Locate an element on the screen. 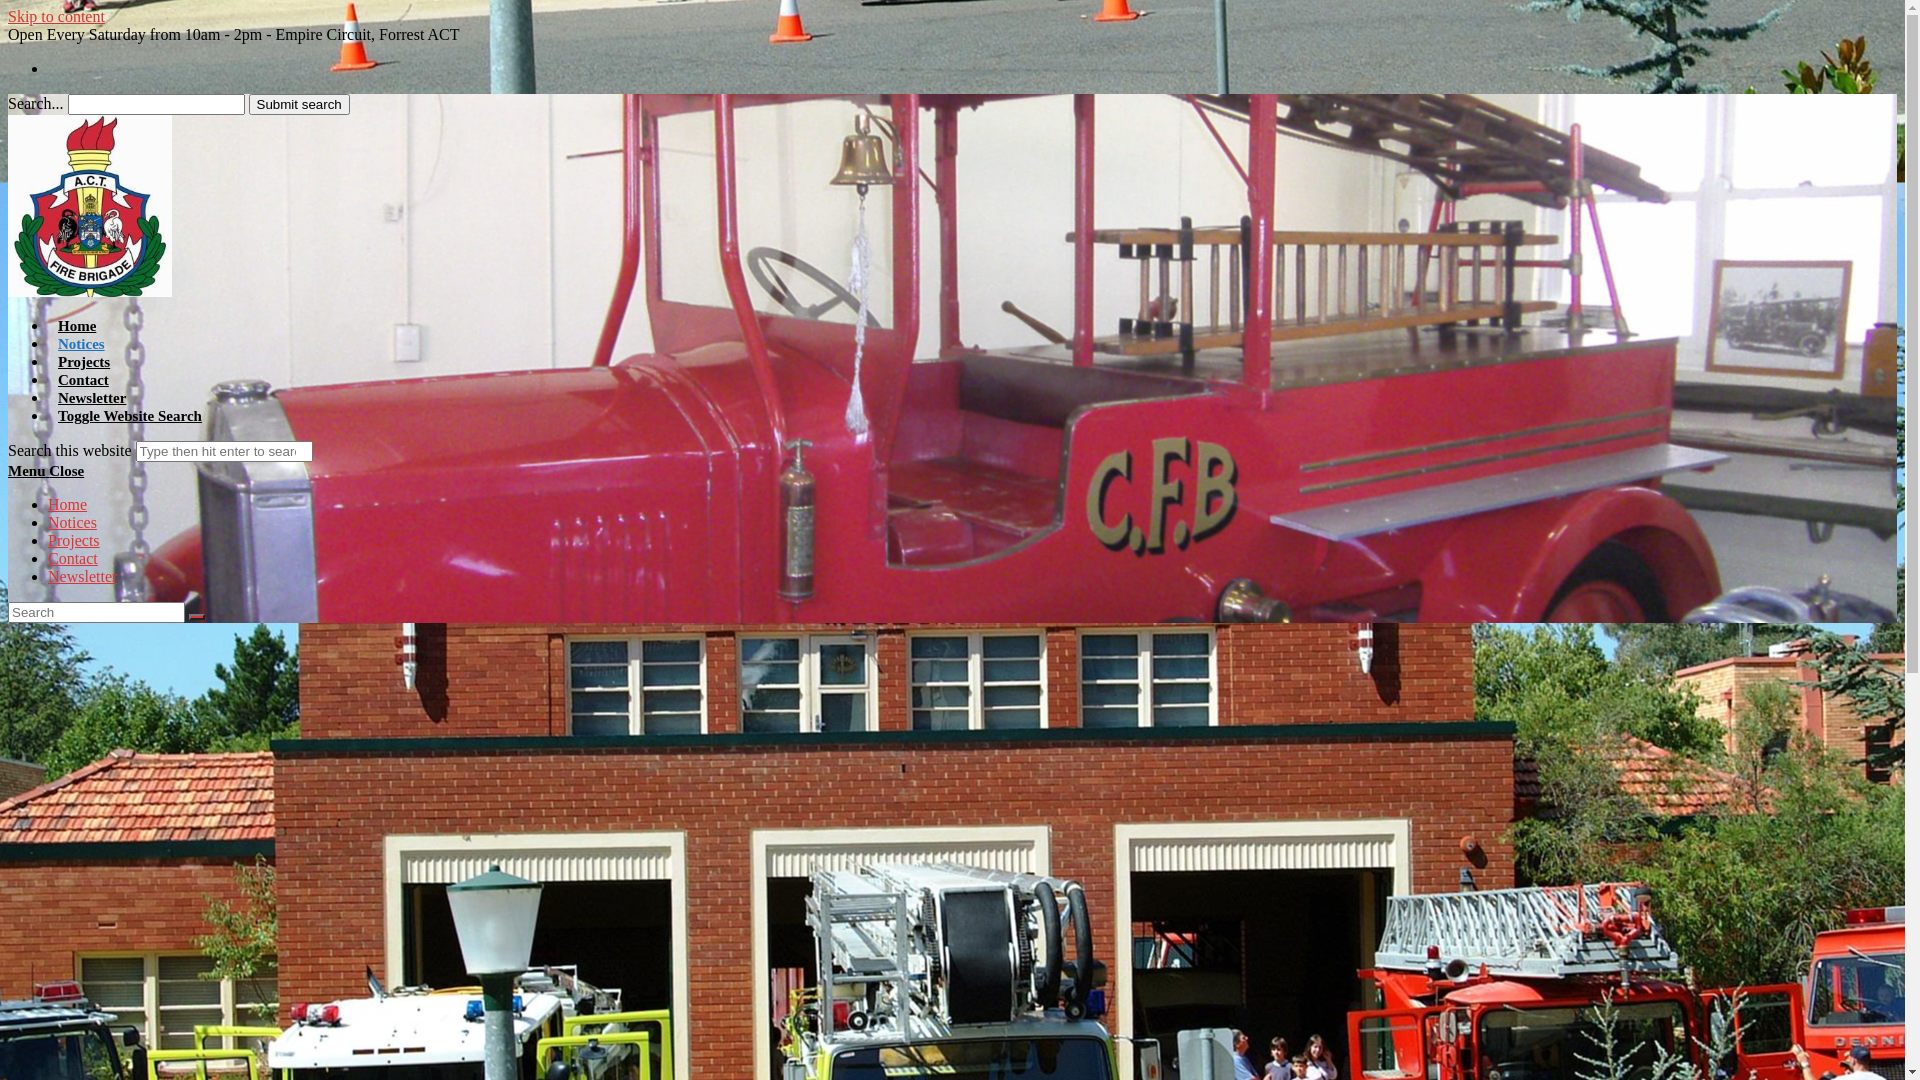 The image size is (1920, 1080). Menu Close is located at coordinates (46, 471).